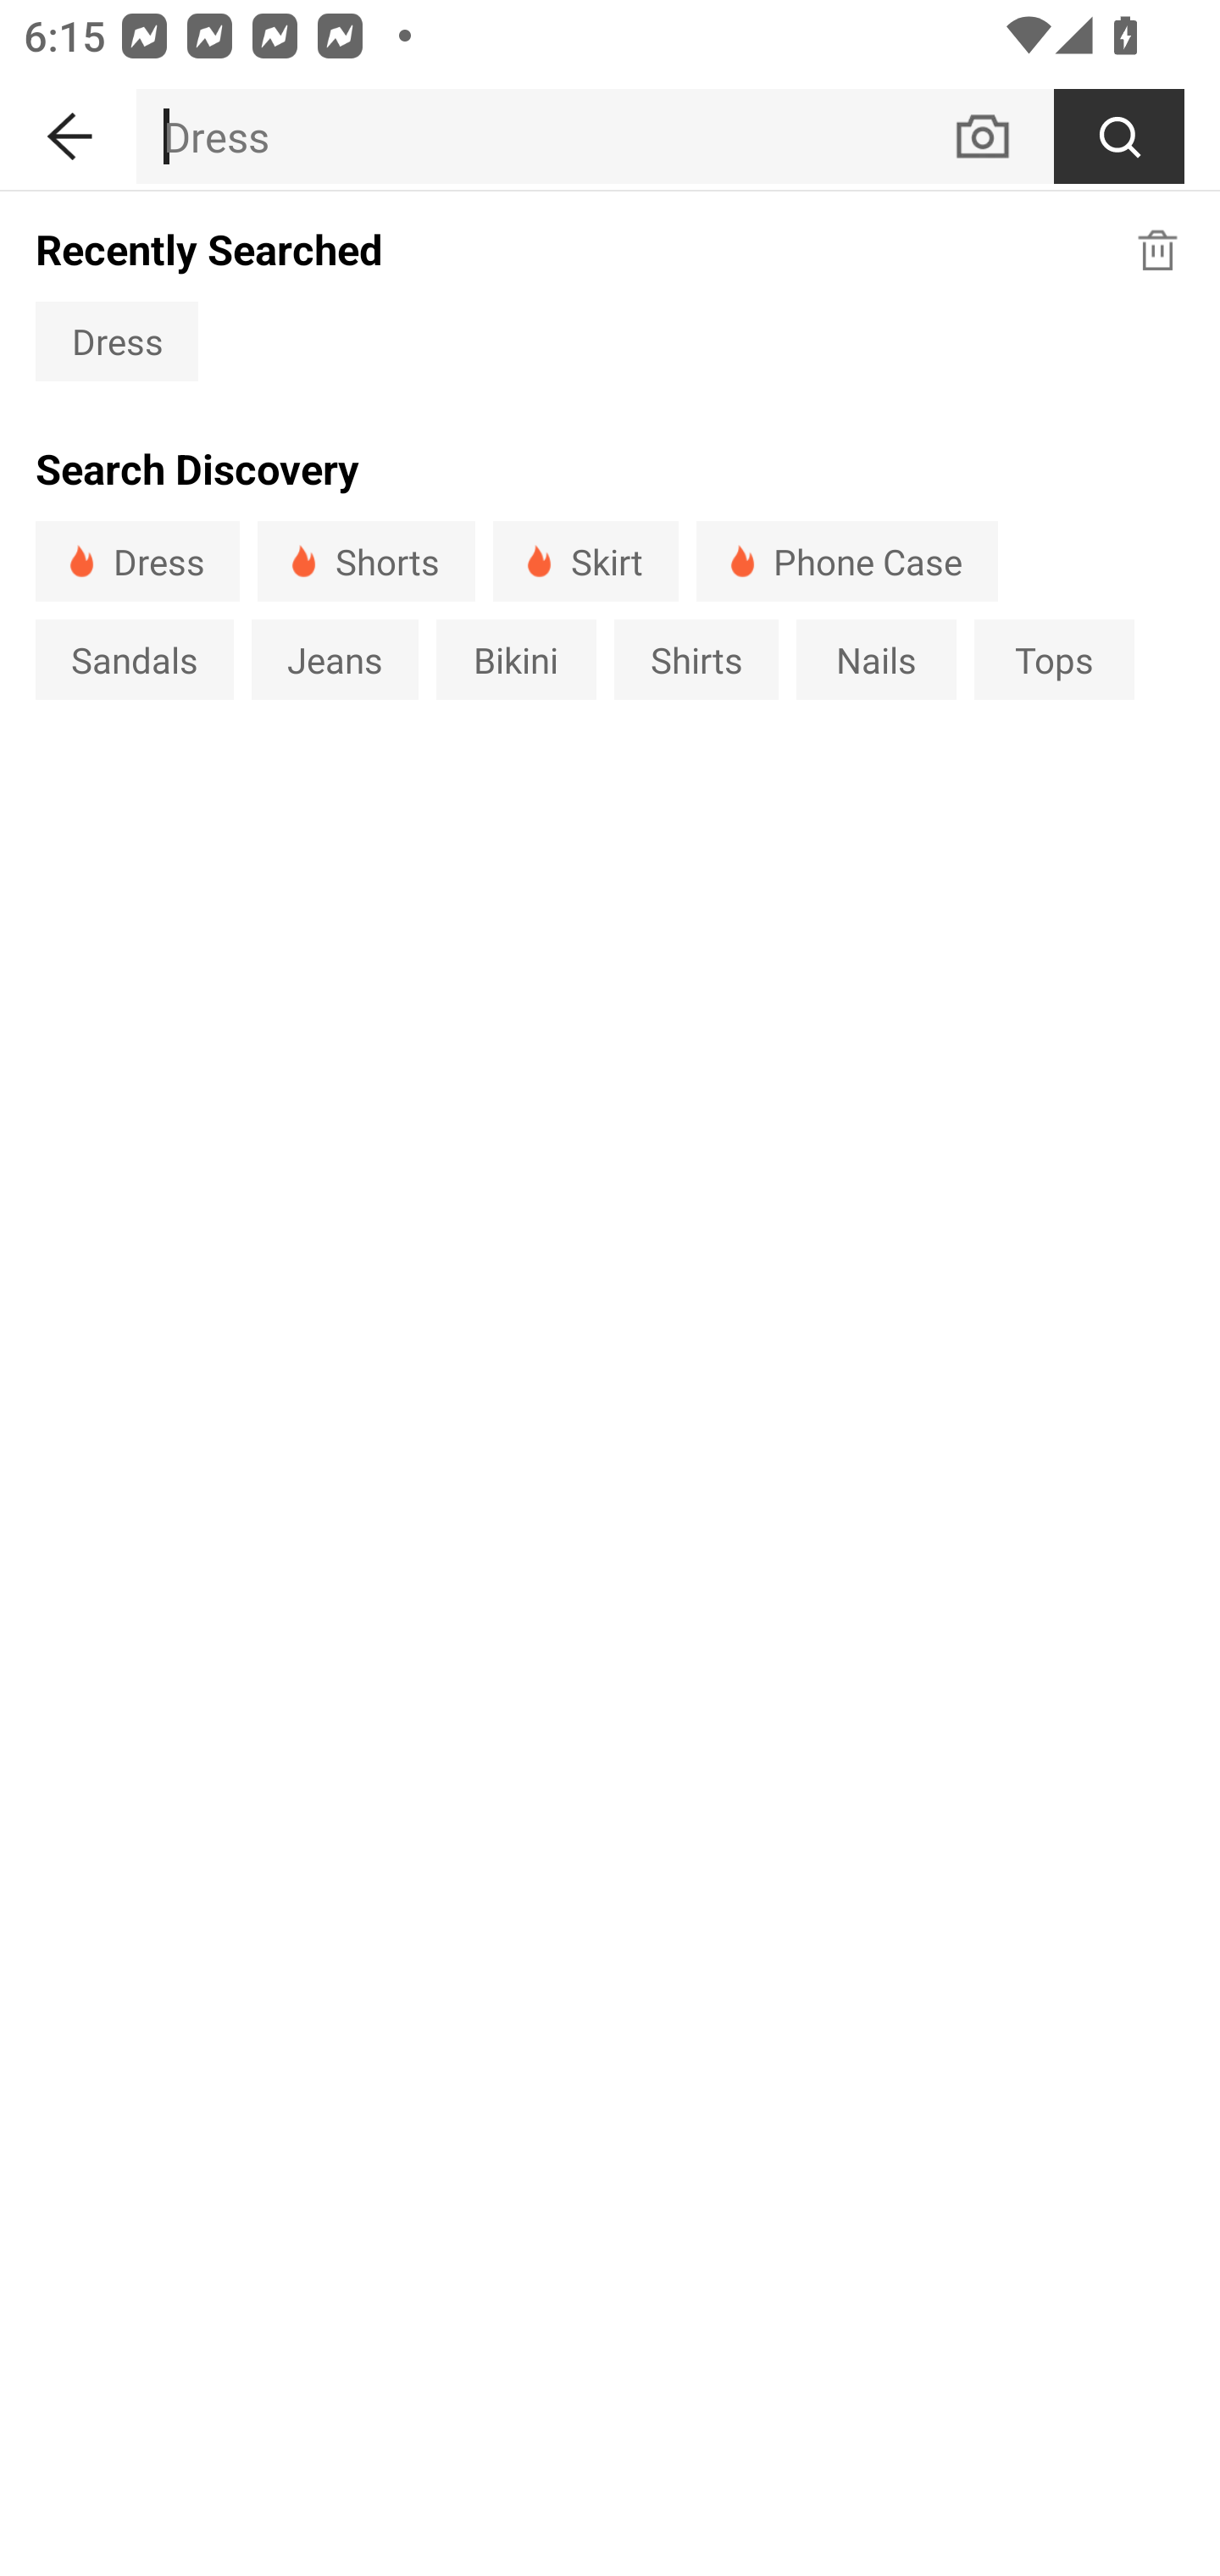 The width and height of the screenshot is (1220, 2576). What do you see at coordinates (68, 130) in the screenshot?
I see `BACK` at bounding box center [68, 130].